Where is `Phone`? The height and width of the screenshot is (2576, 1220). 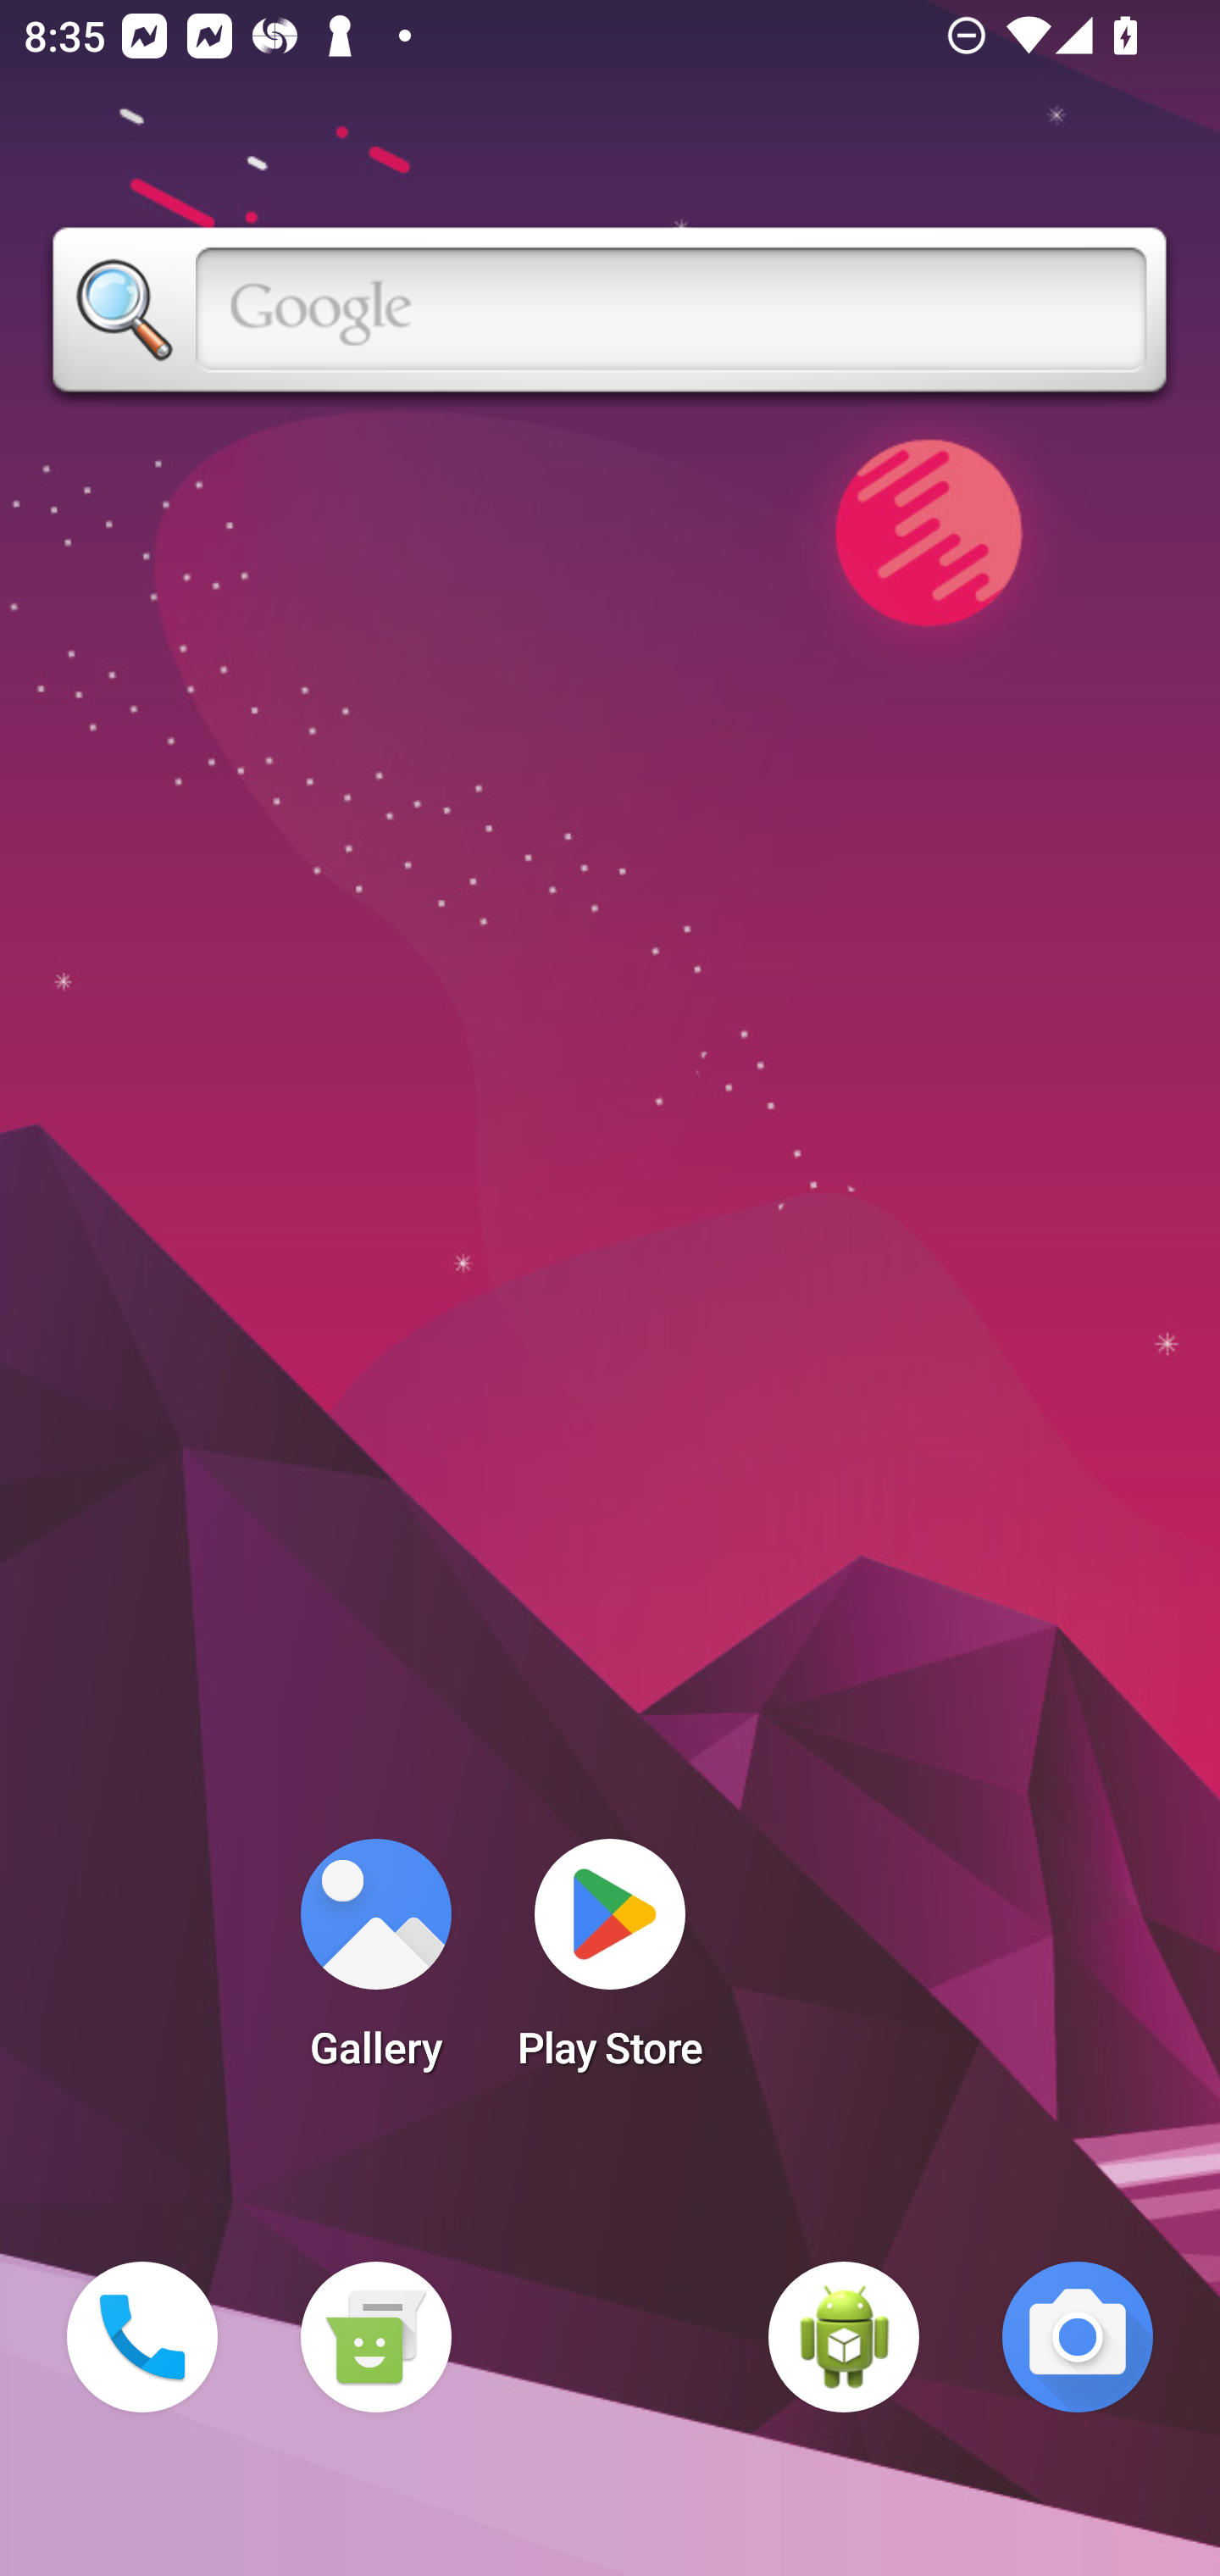
Phone is located at coordinates (142, 2337).